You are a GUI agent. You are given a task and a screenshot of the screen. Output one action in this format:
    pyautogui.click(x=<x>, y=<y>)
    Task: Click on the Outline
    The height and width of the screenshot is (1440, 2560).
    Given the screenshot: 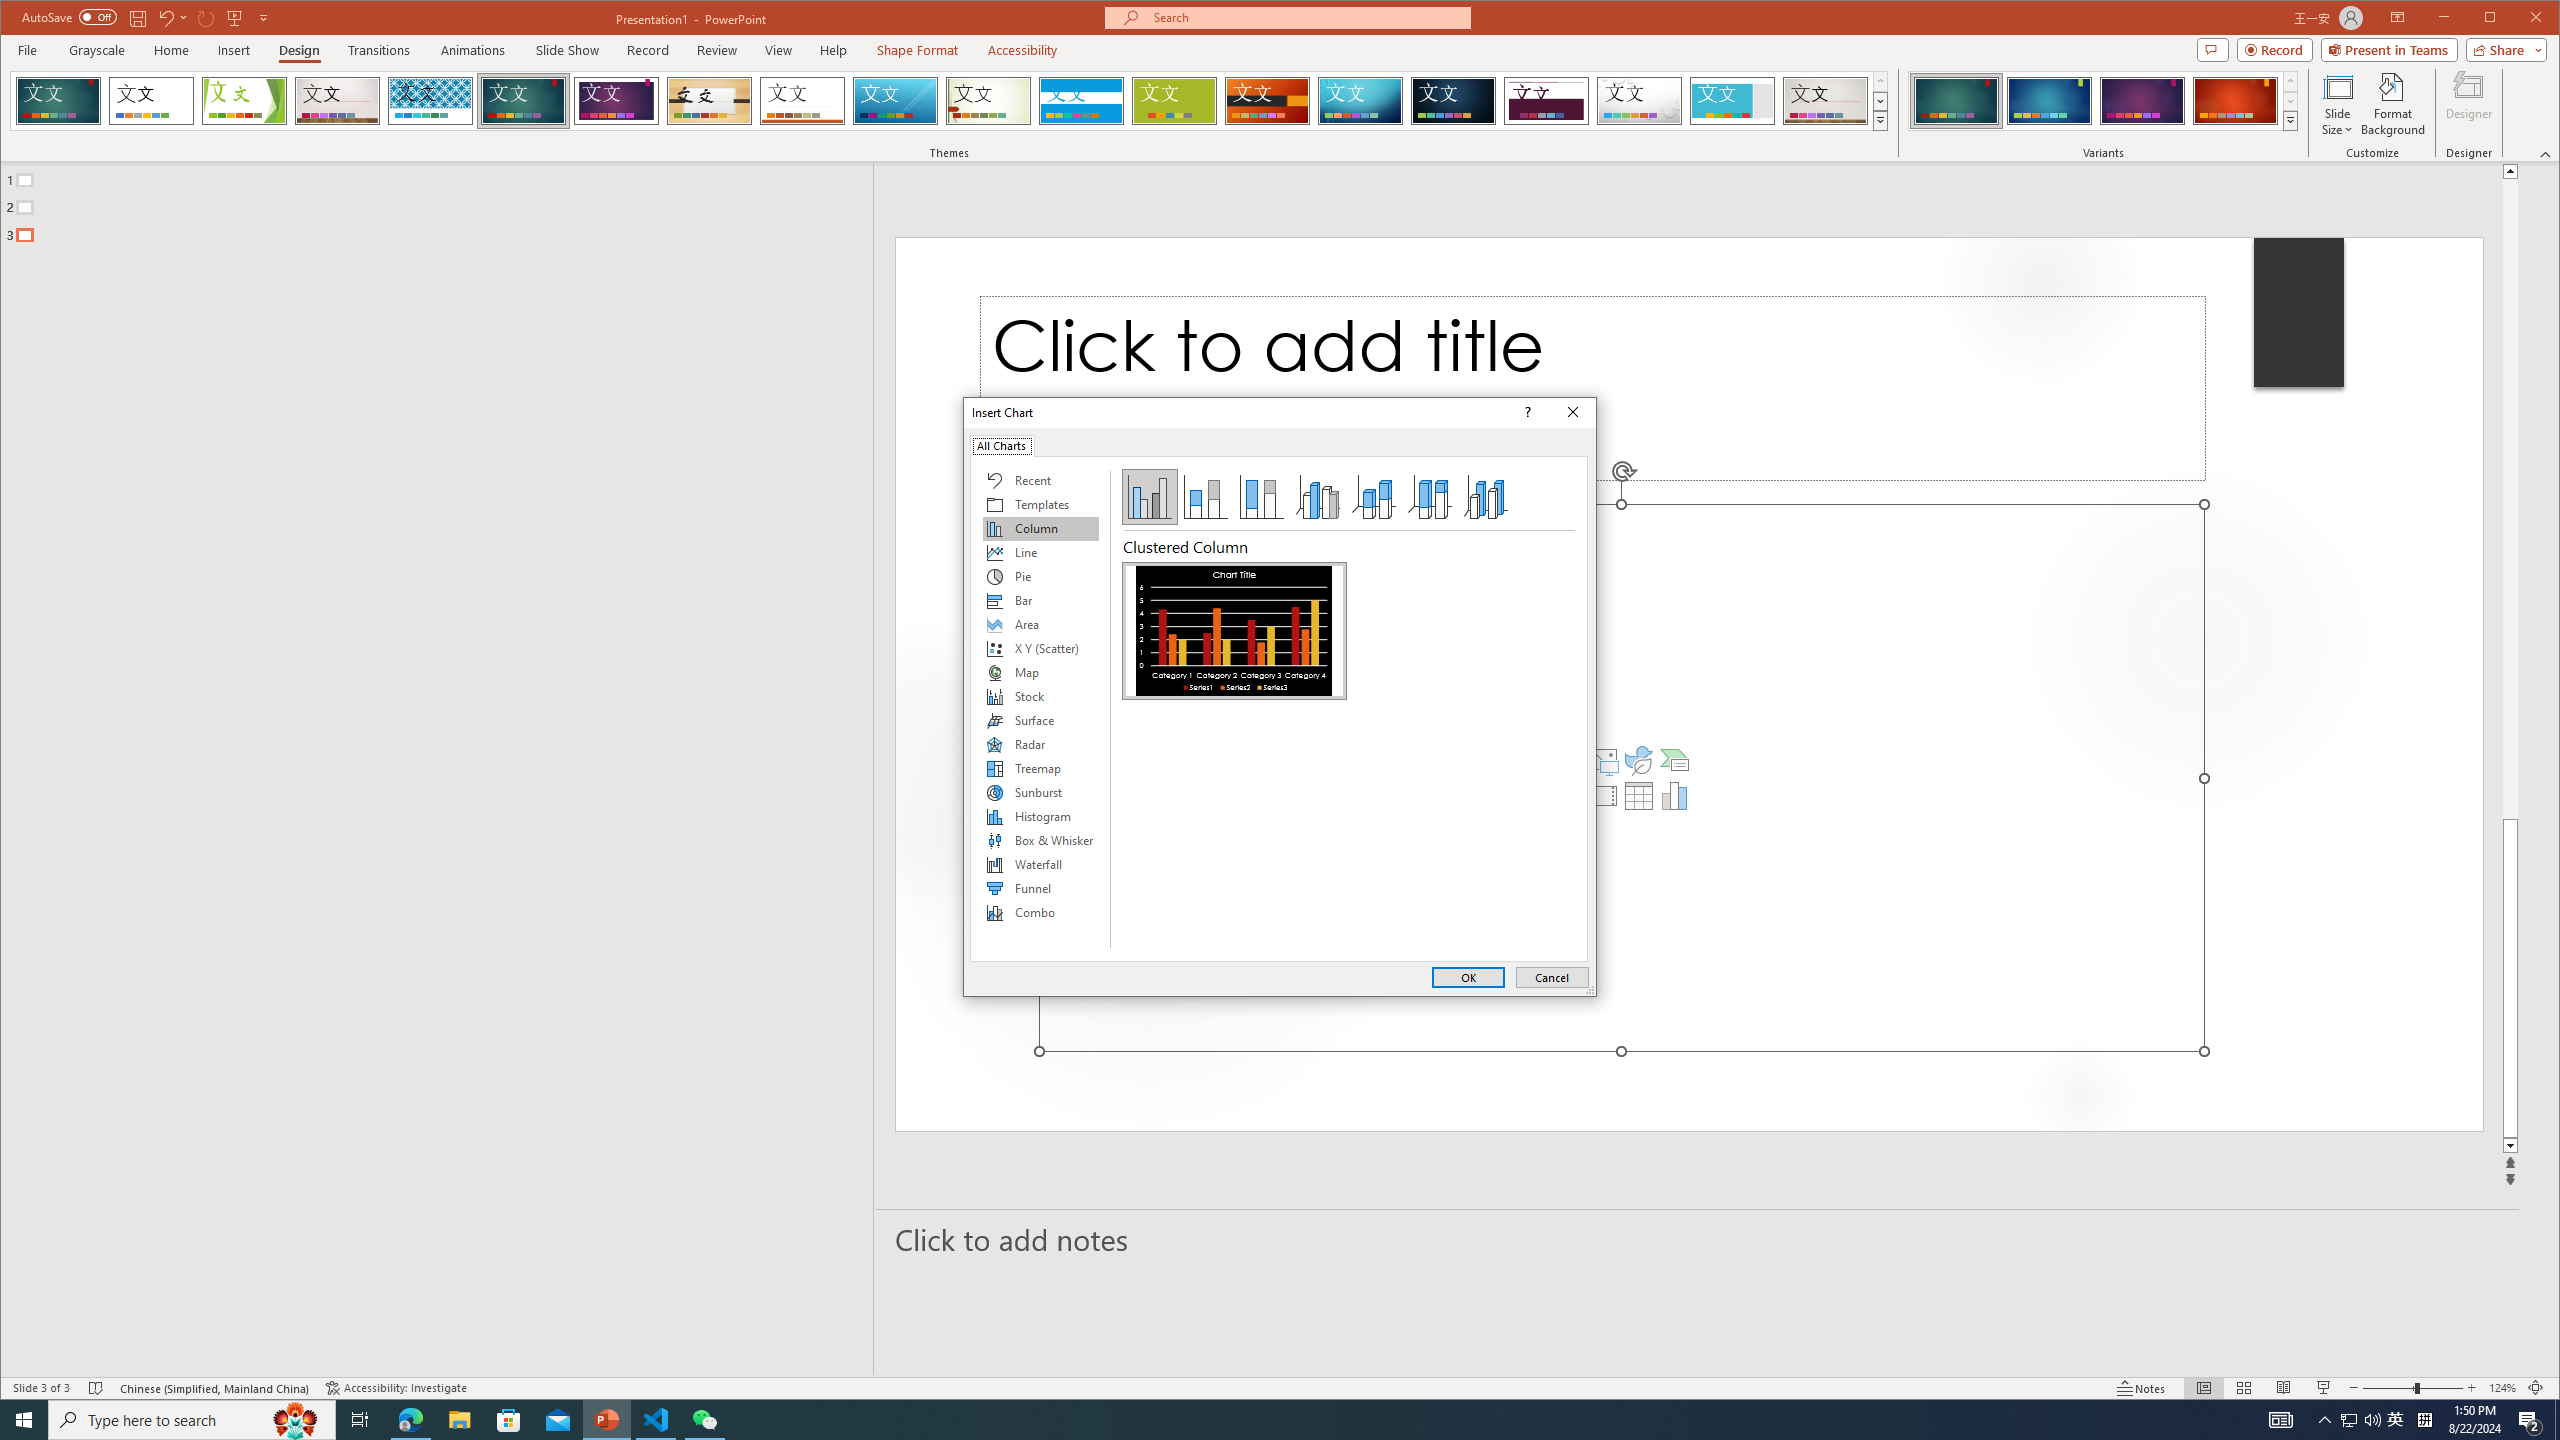 What is the action you would take?
    pyautogui.click(x=445, y=202)
    